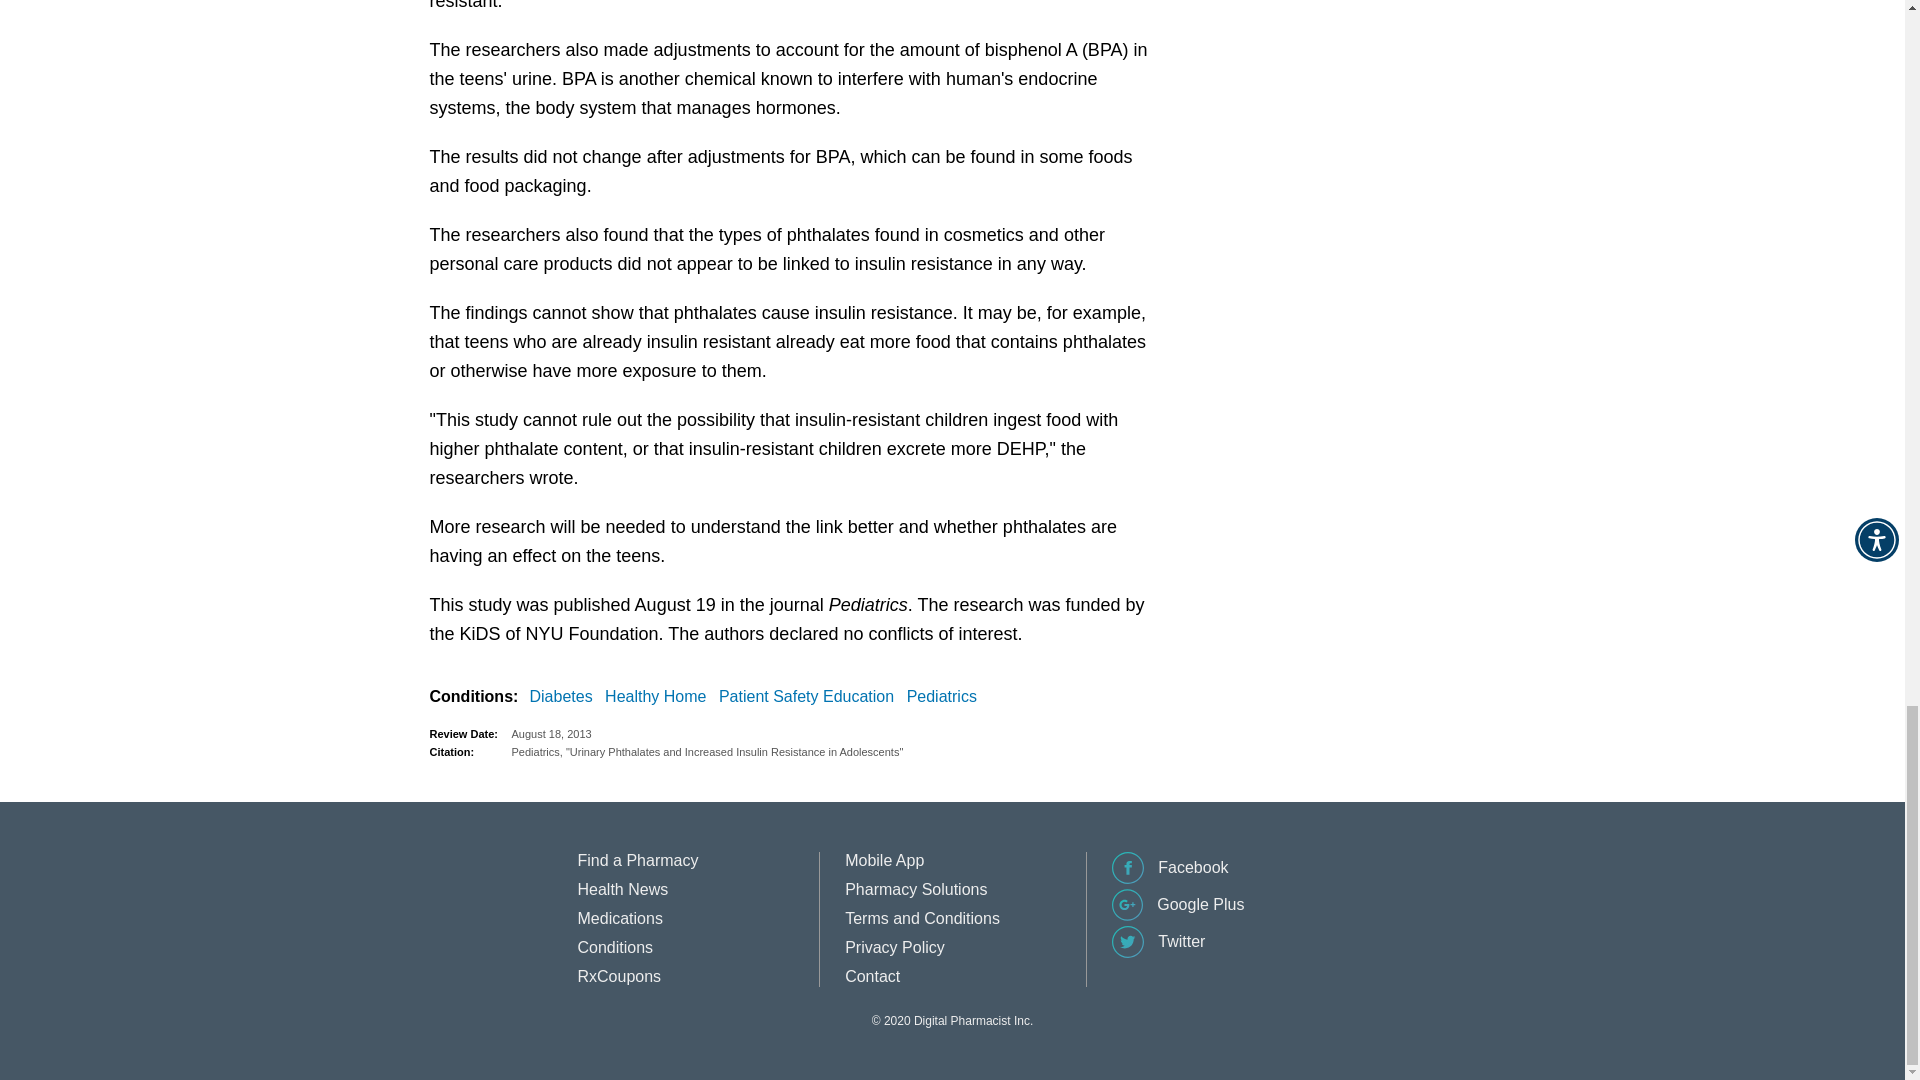 Image resolution: width=1920 pixels, height=1080 pixels. I want to click on Pediatrics, so click(945, 696).